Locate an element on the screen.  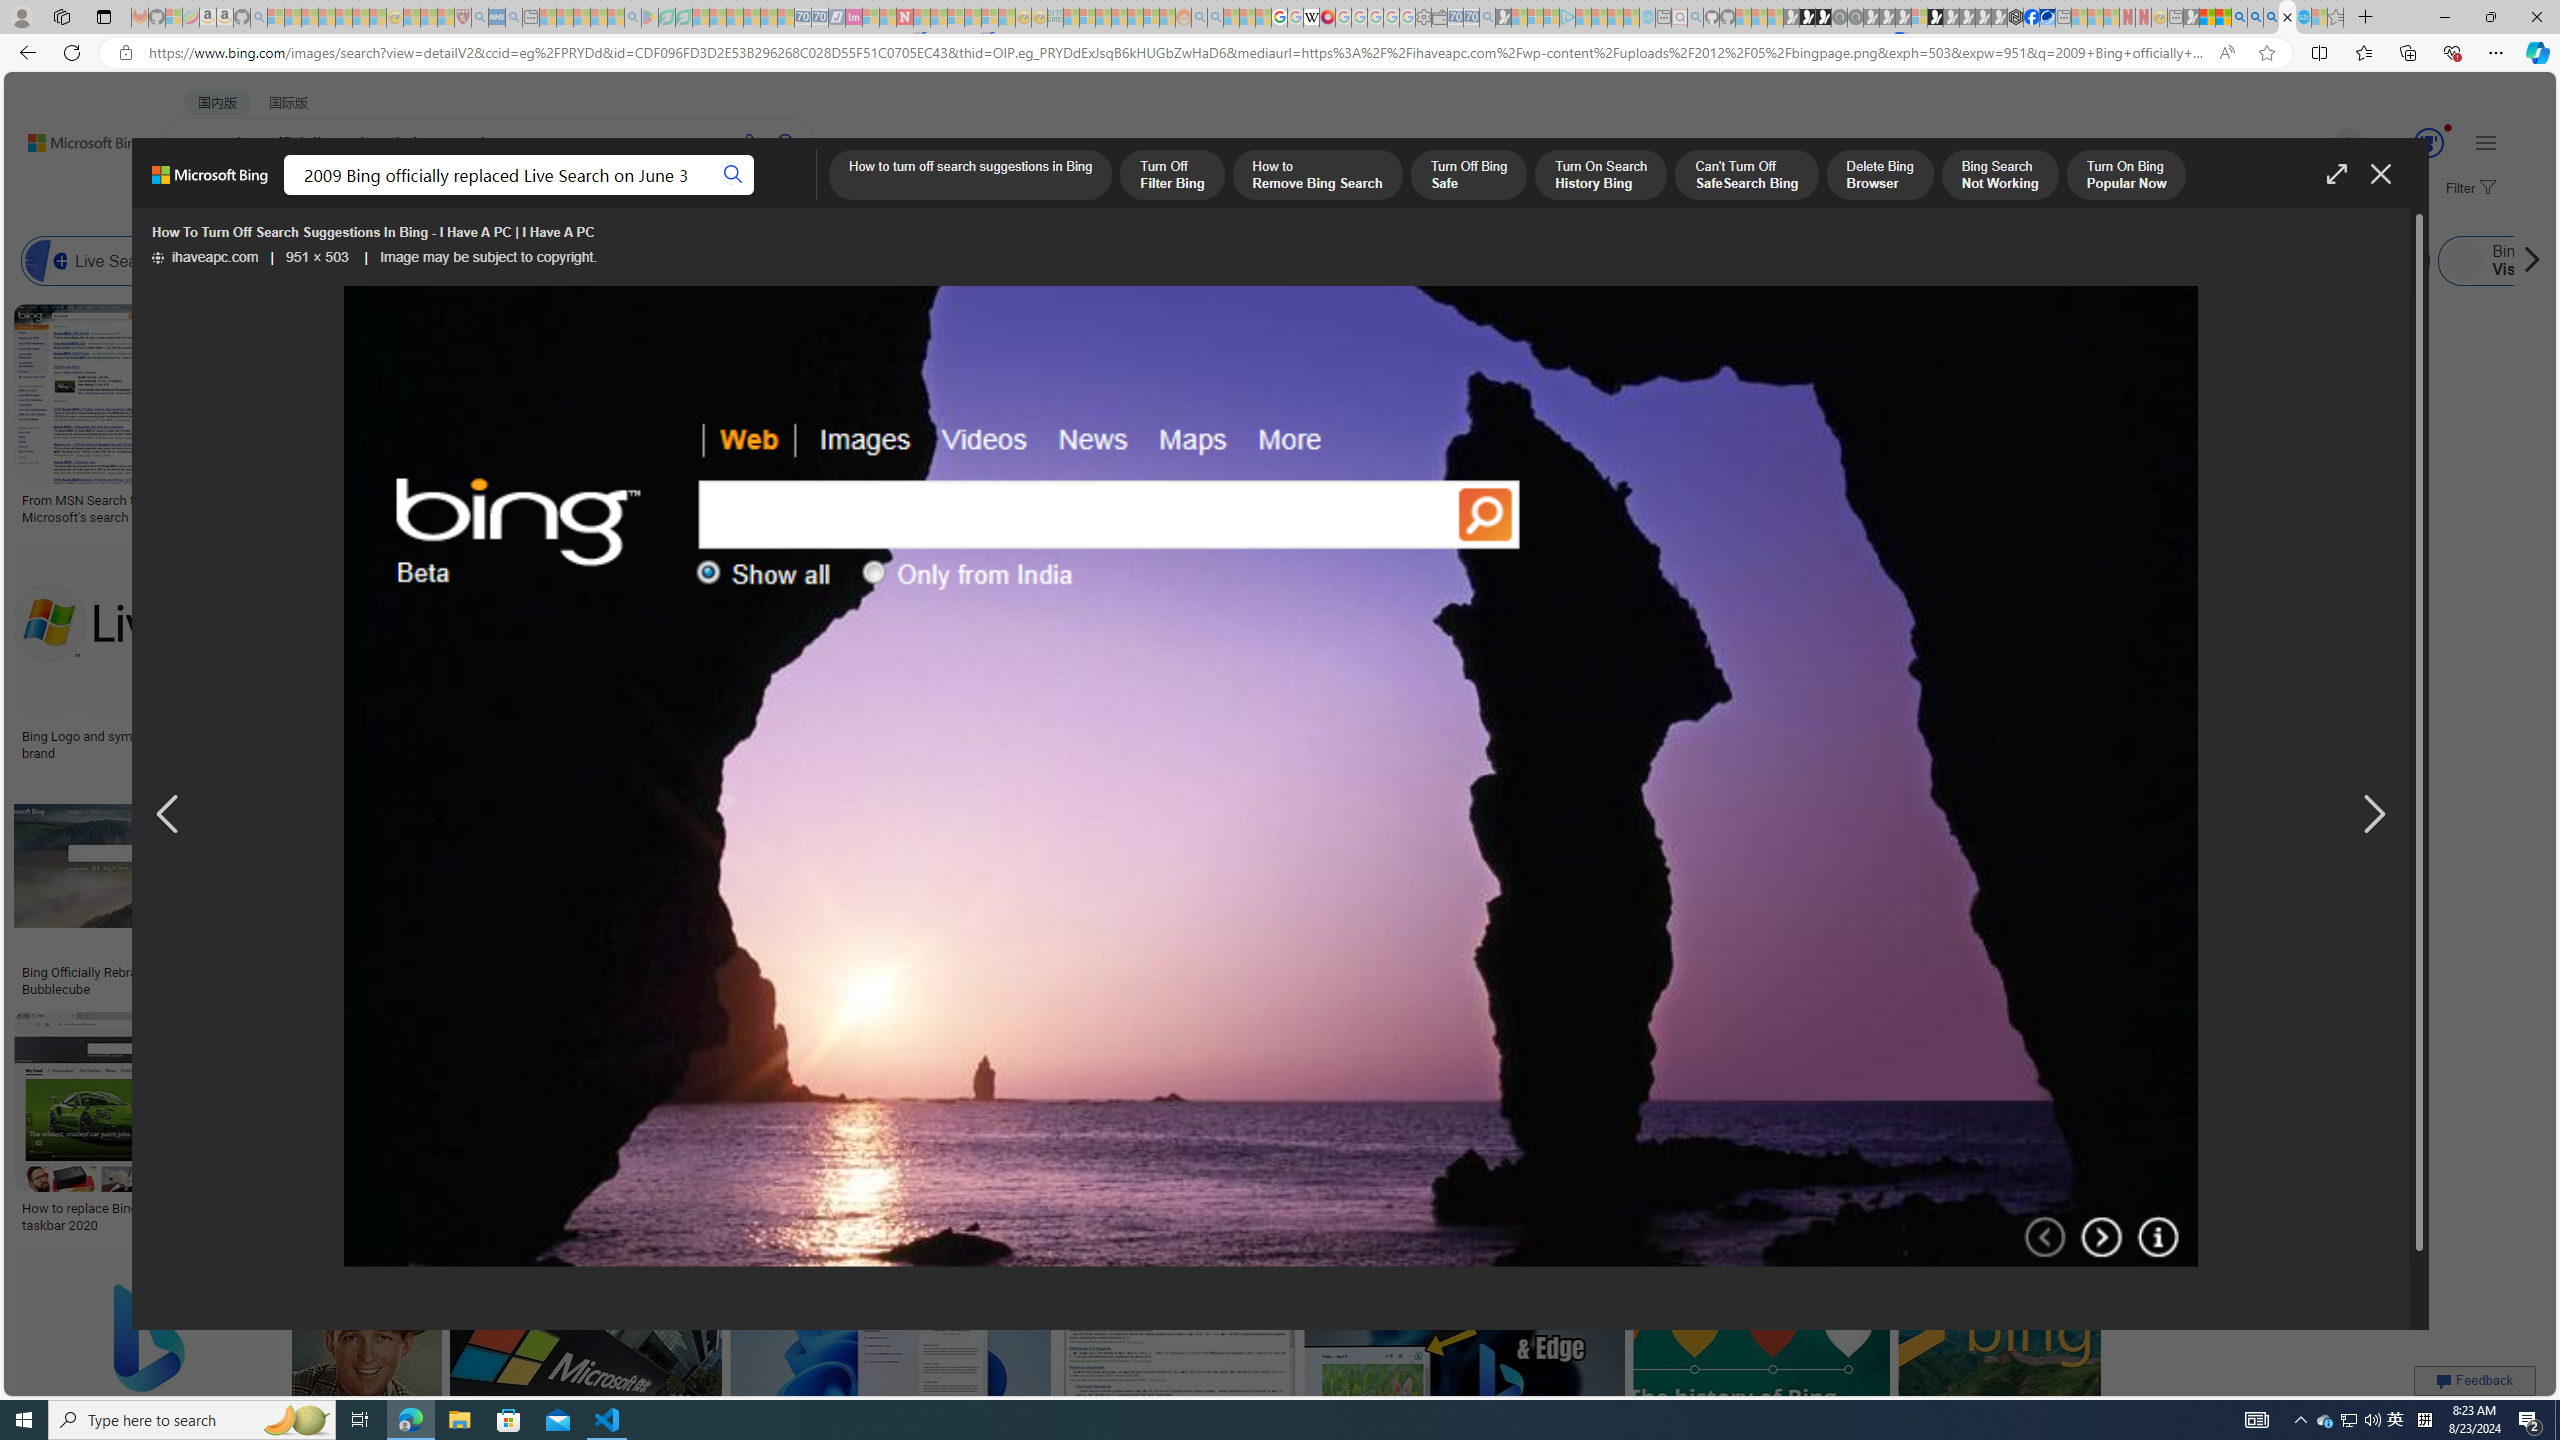
Recipes - MSN - Sleeping is located at coordinates (412, 17).